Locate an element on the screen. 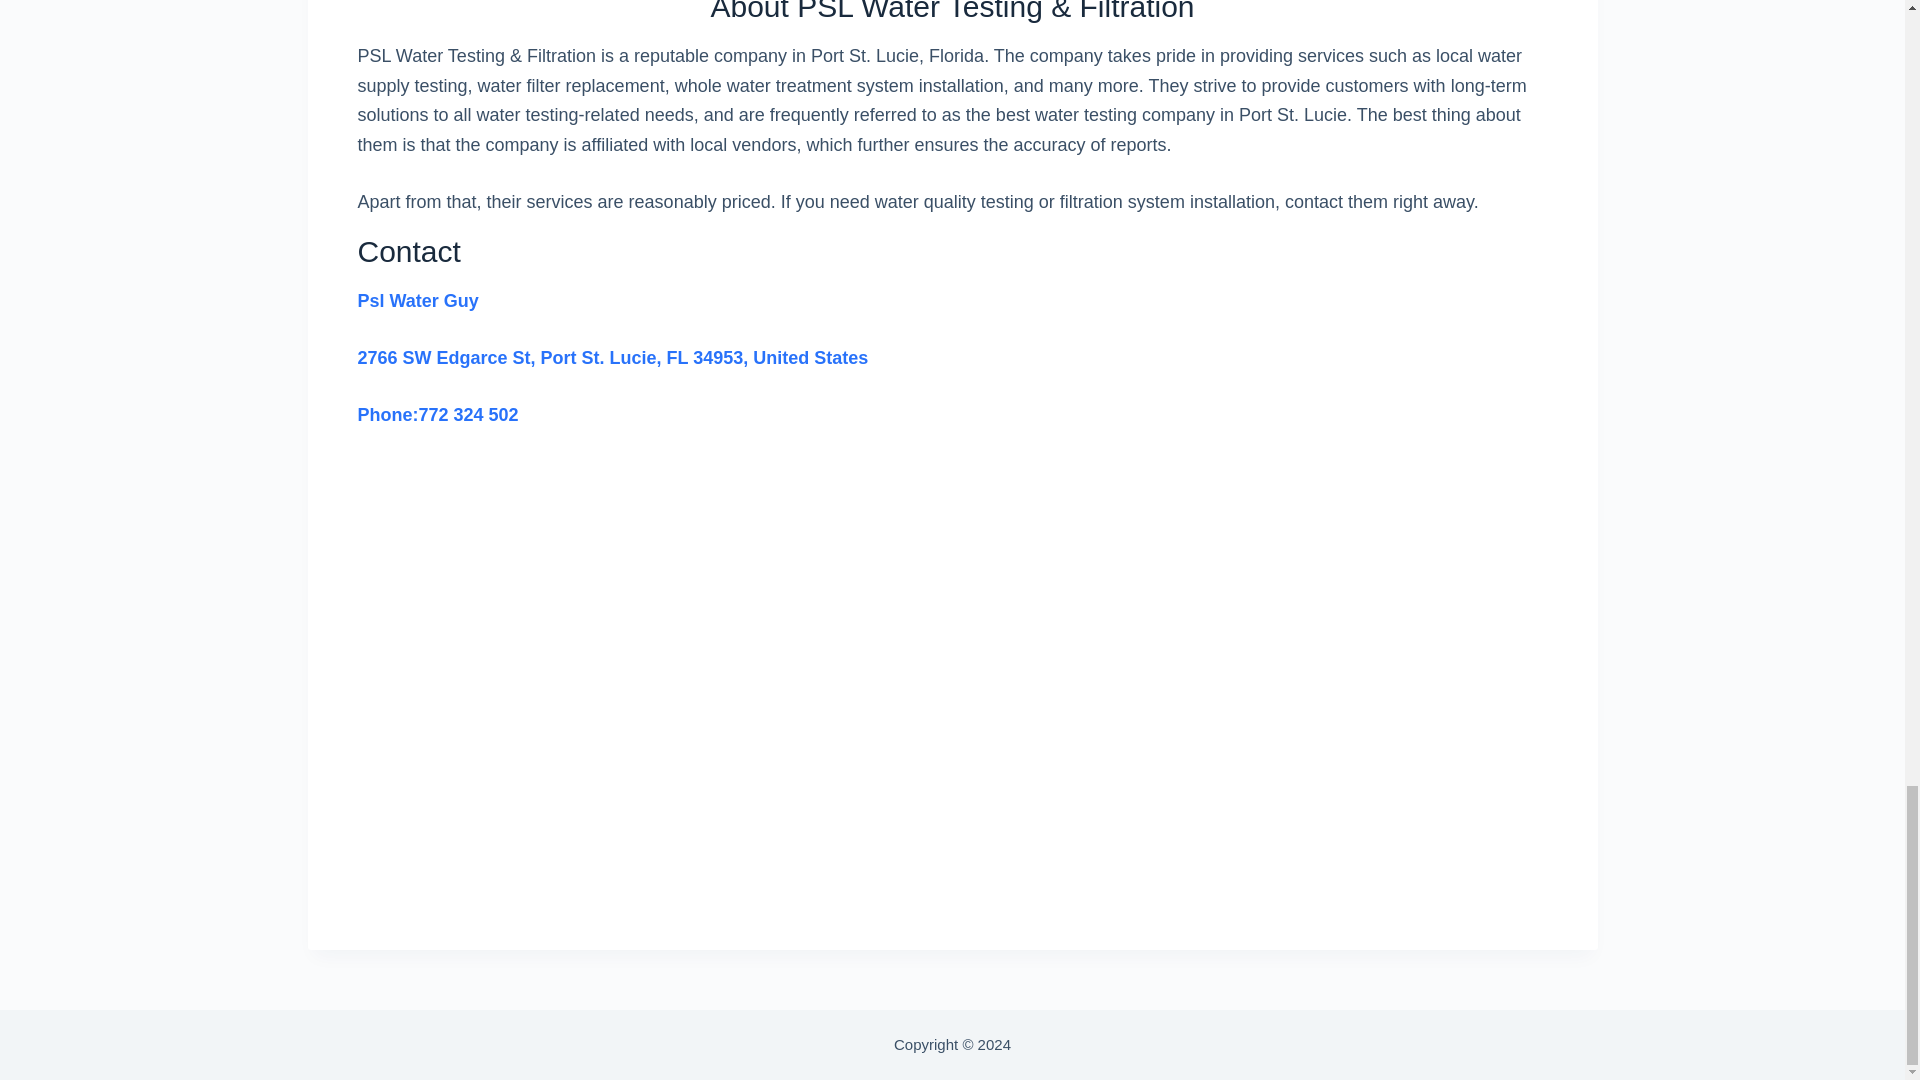  Phone:772 324 502 is located at coordinates (438, 415).